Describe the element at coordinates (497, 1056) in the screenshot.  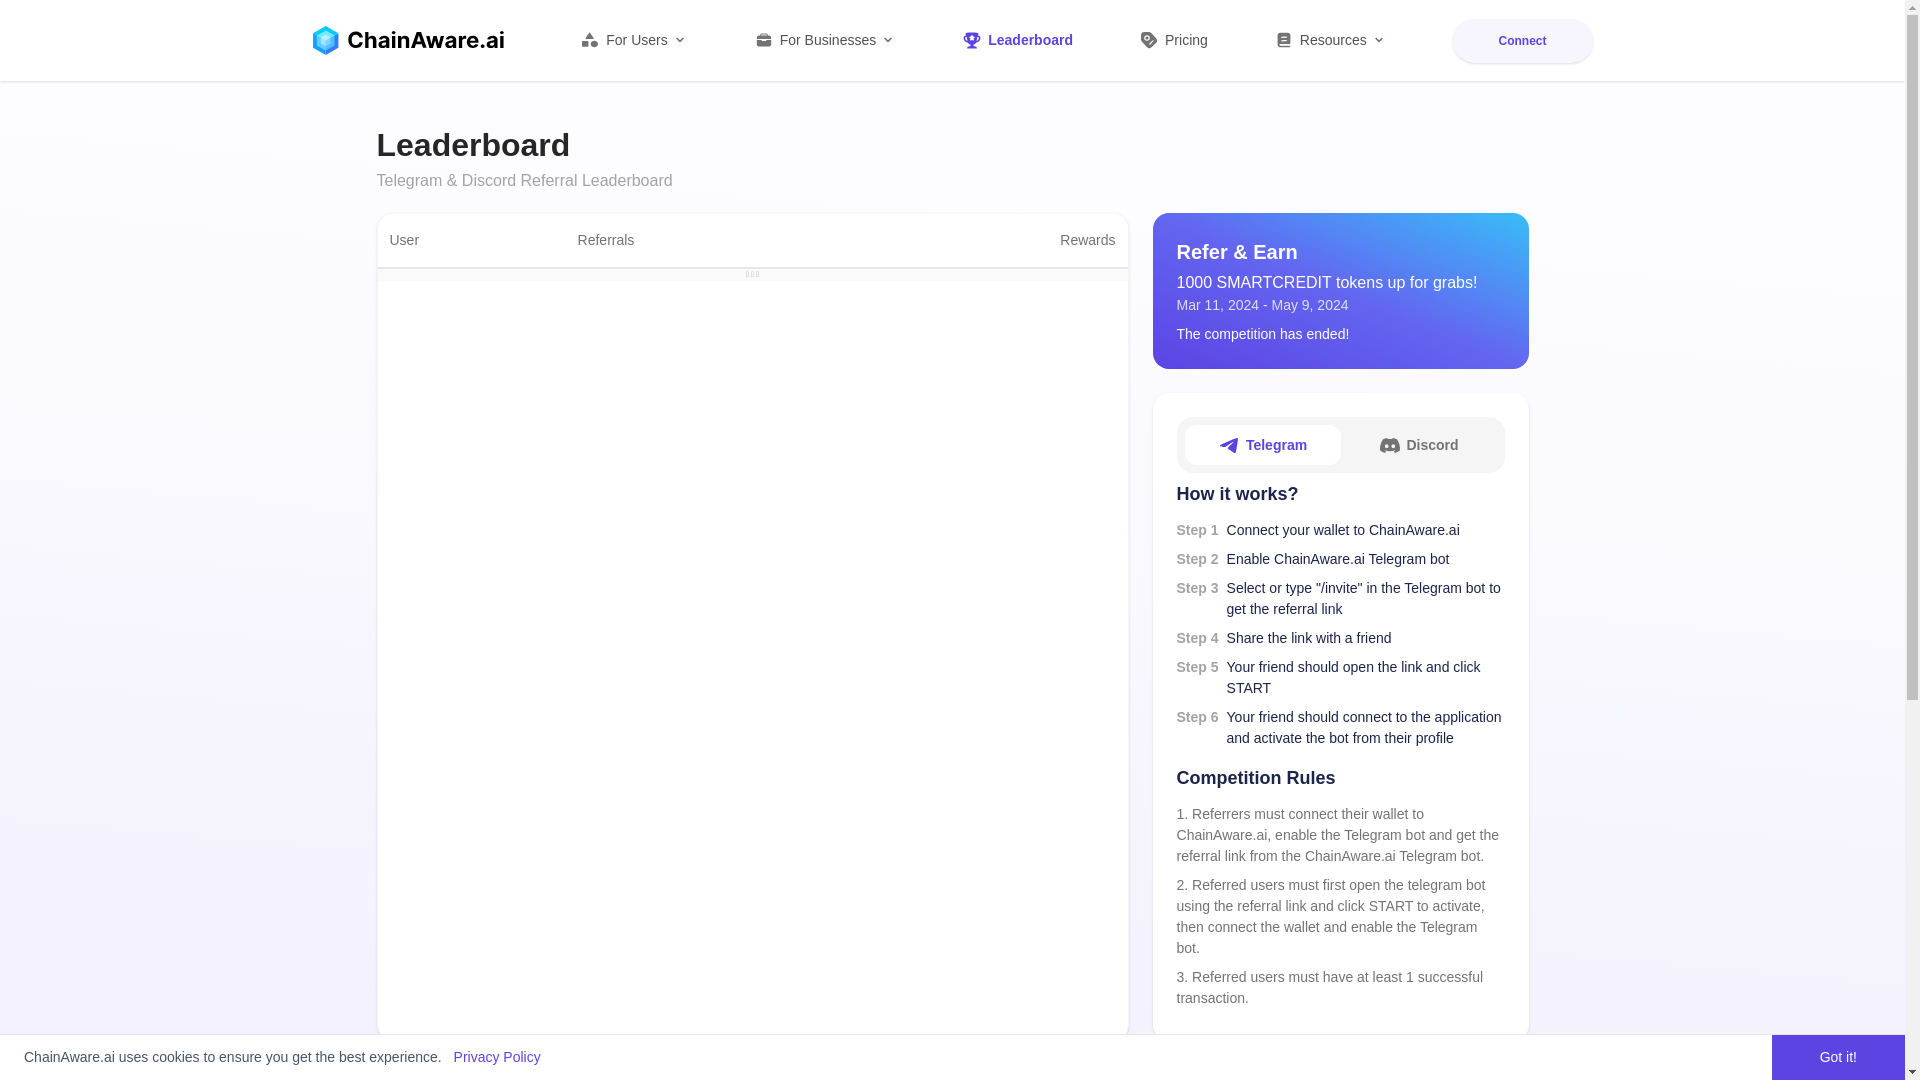
I see `Privacy Policy` at that location.